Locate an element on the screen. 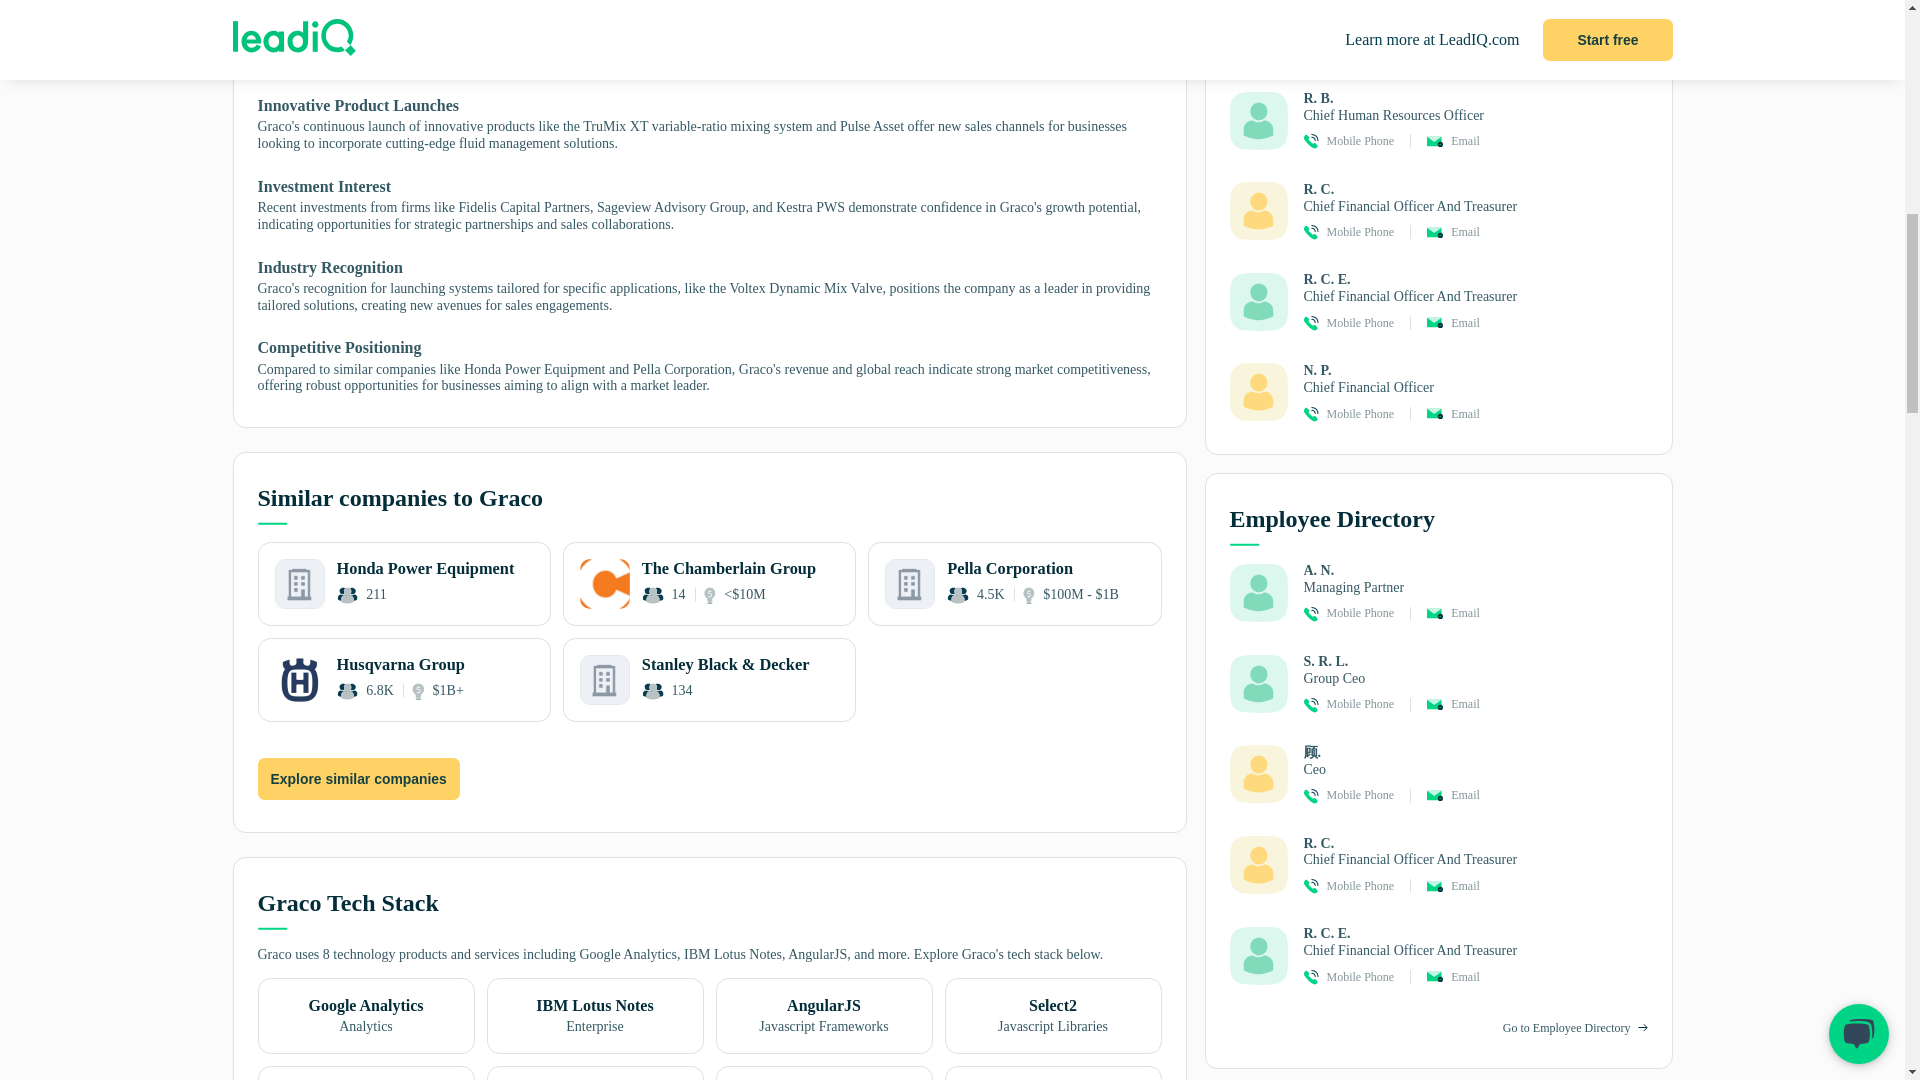 The image size is (1920, 1080). Explore similar companies is located at coordinates (358, 780).